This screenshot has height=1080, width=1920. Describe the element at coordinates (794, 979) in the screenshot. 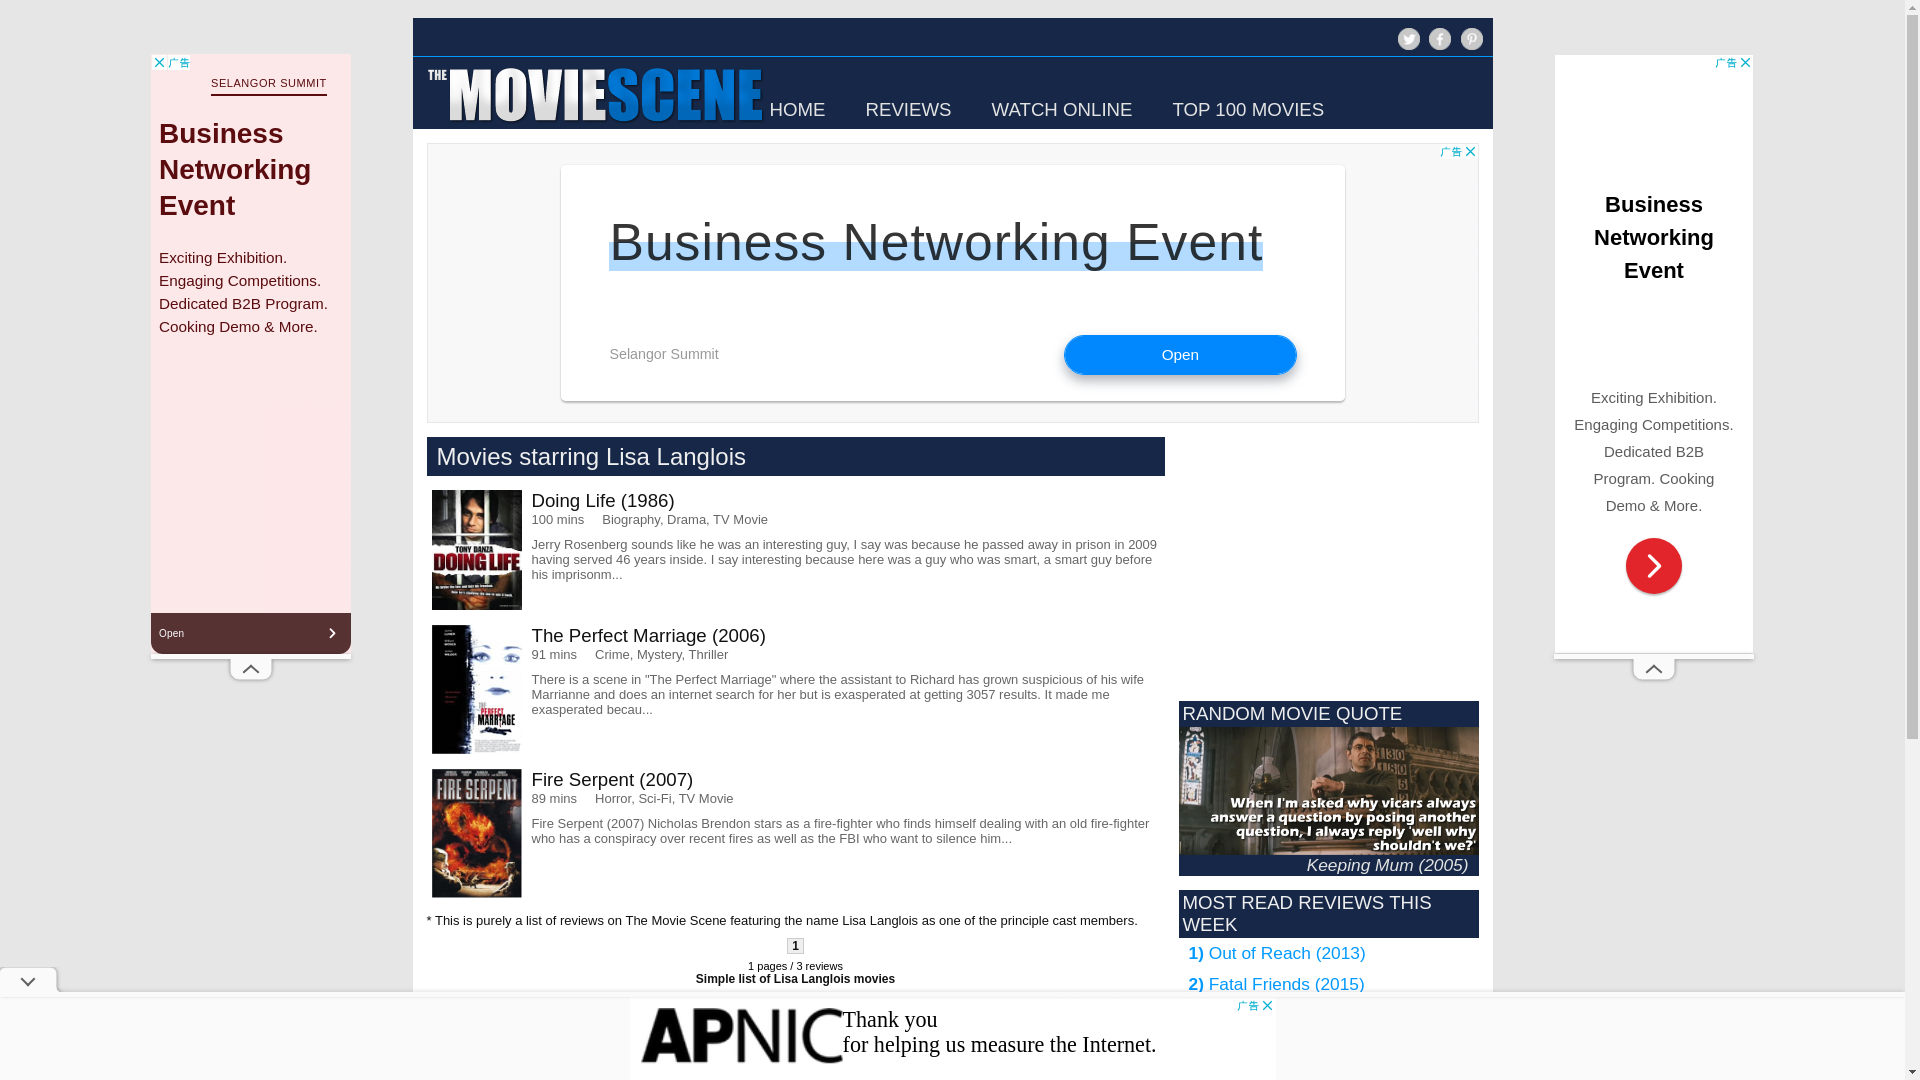

I see `Simple List of movies starring Lisa Langlois` at that location.